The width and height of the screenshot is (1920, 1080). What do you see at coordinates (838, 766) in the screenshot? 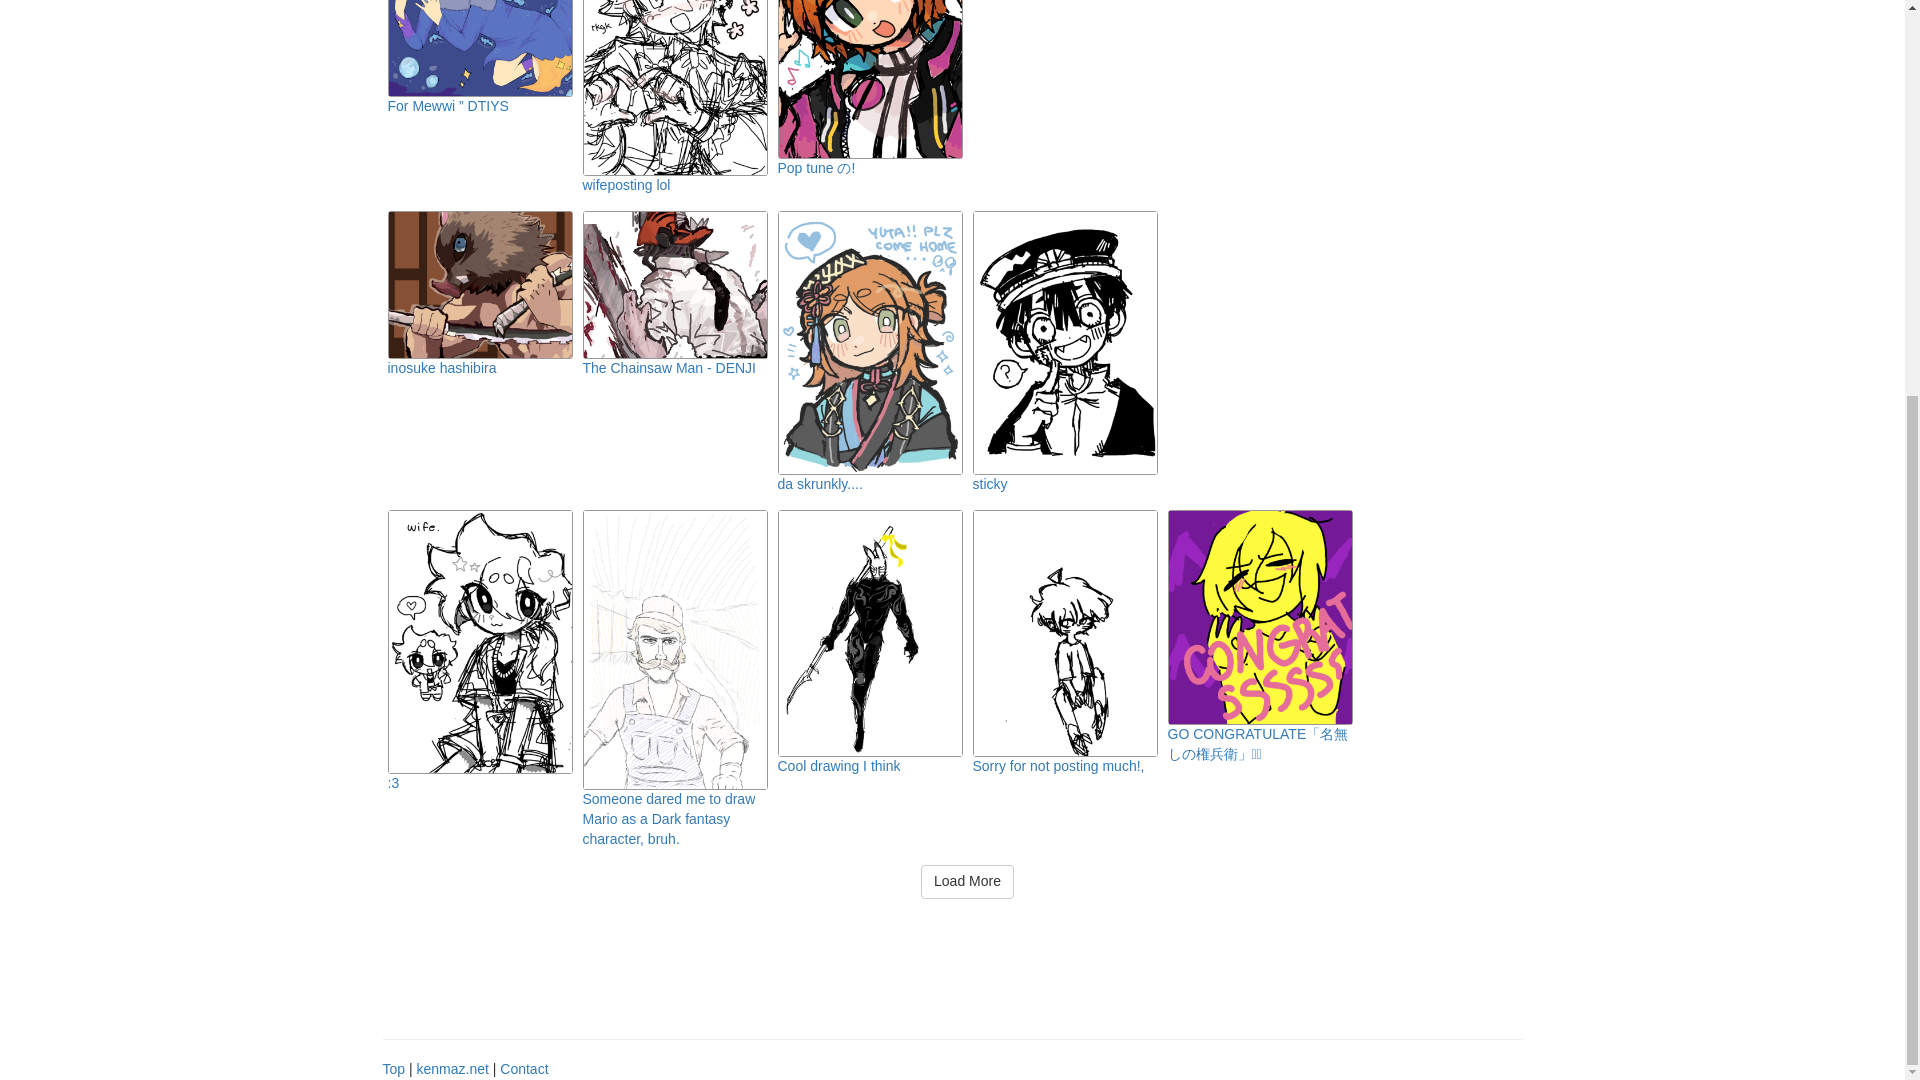
I see `Cool drawing I think` at bounding box center [838, 766].